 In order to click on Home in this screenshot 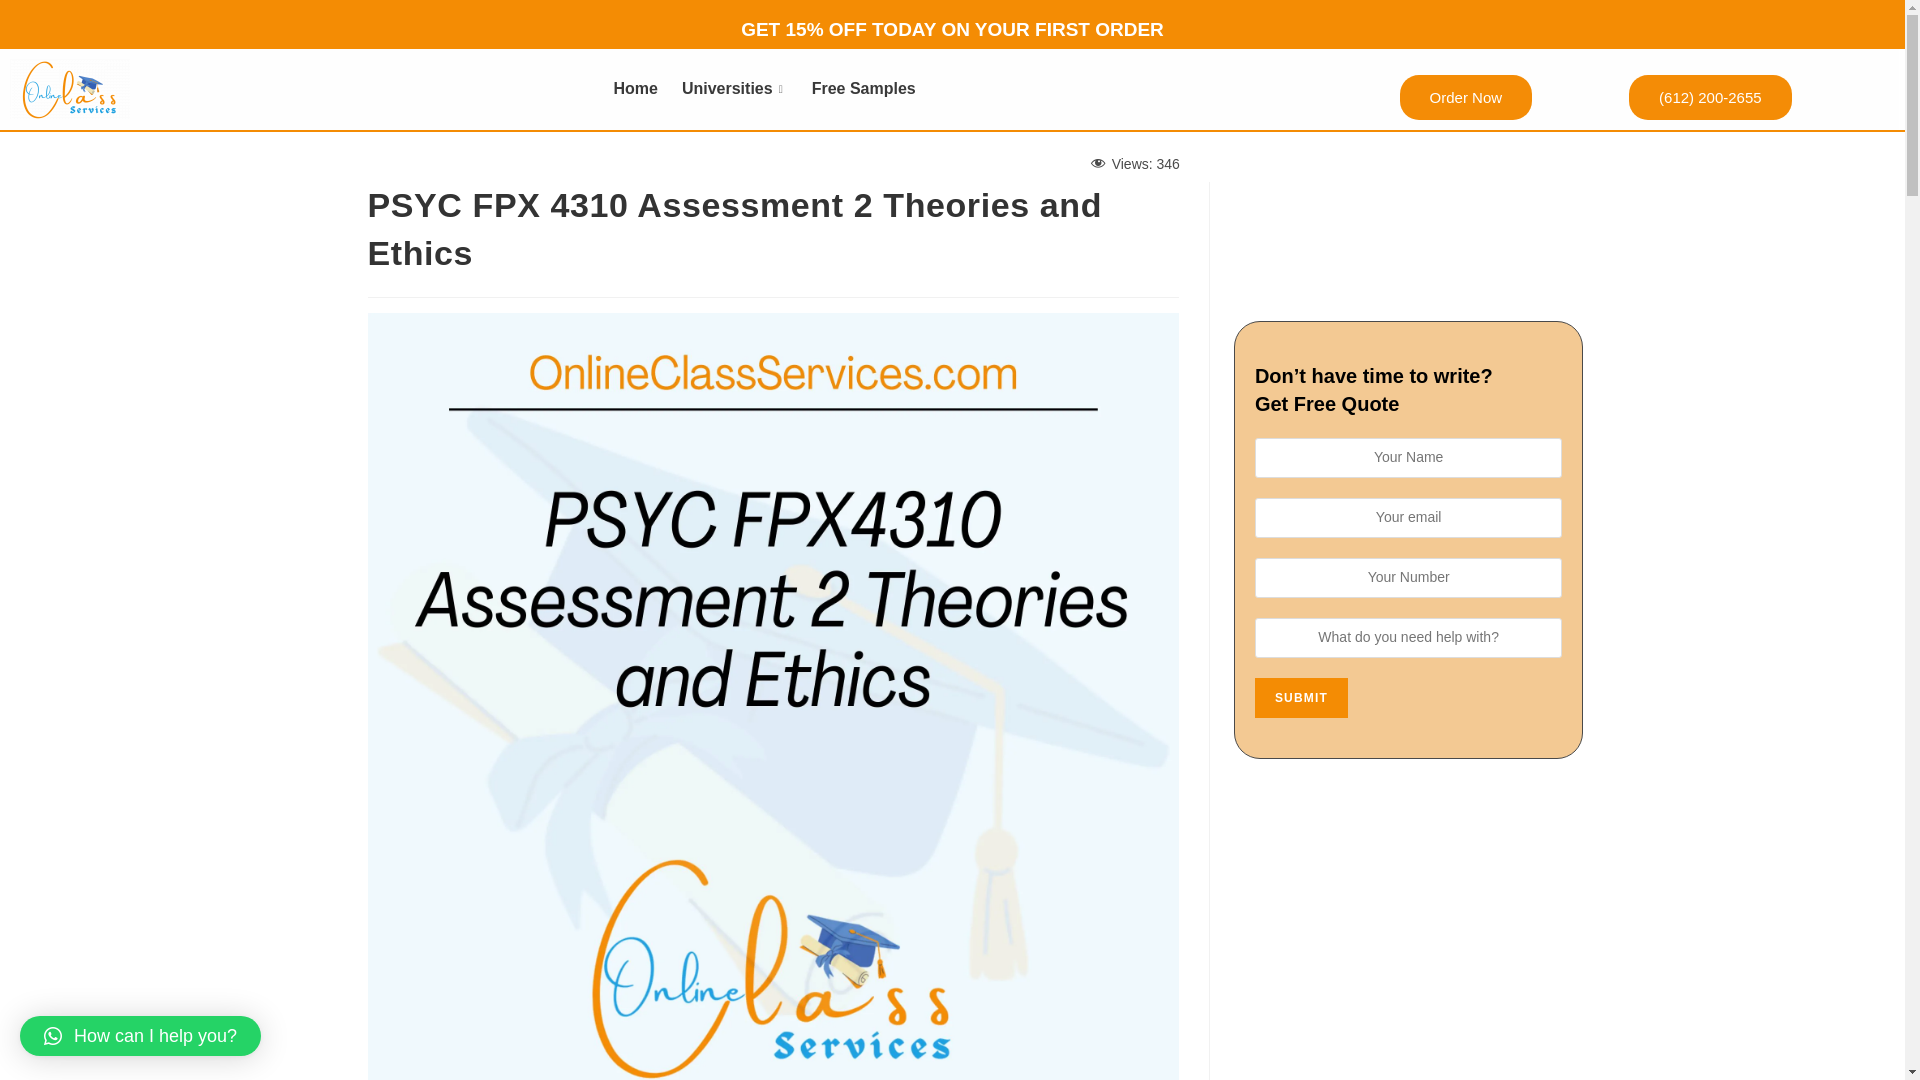, I will do `click(634, 89)`.